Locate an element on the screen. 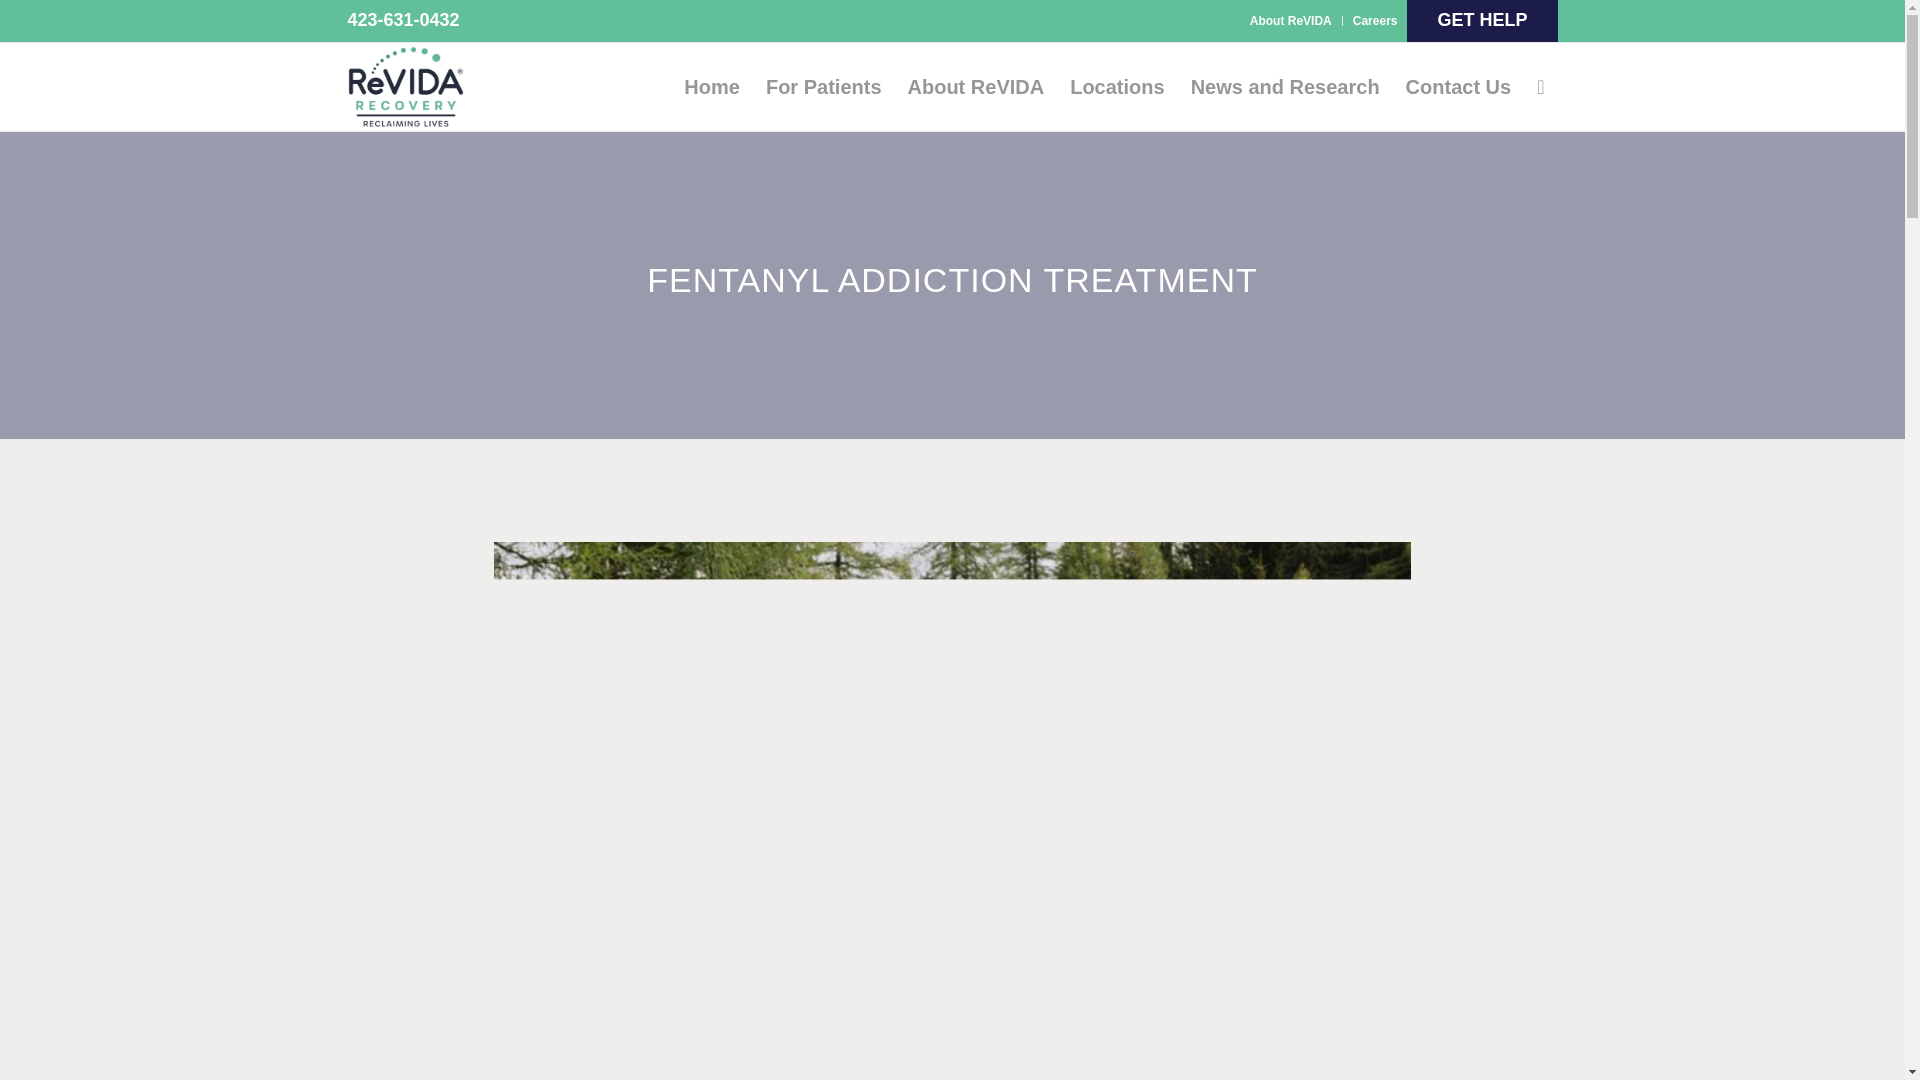 The height and width of the screenshot is (1080, 1920). News and Research is located at coordinates (1286, 86).